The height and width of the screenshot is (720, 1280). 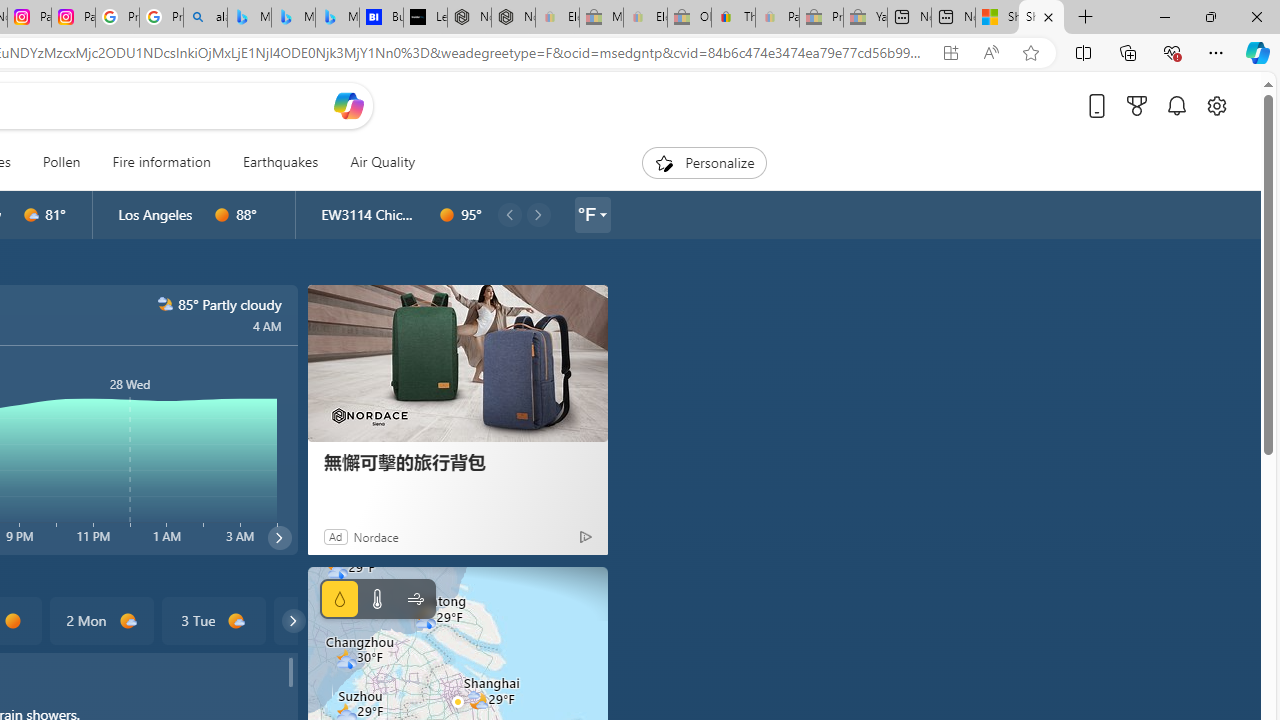 What do you see at coordinates (340, 599) in the screenshot?
I see `Precipitation` at bounding box center [340, 599].